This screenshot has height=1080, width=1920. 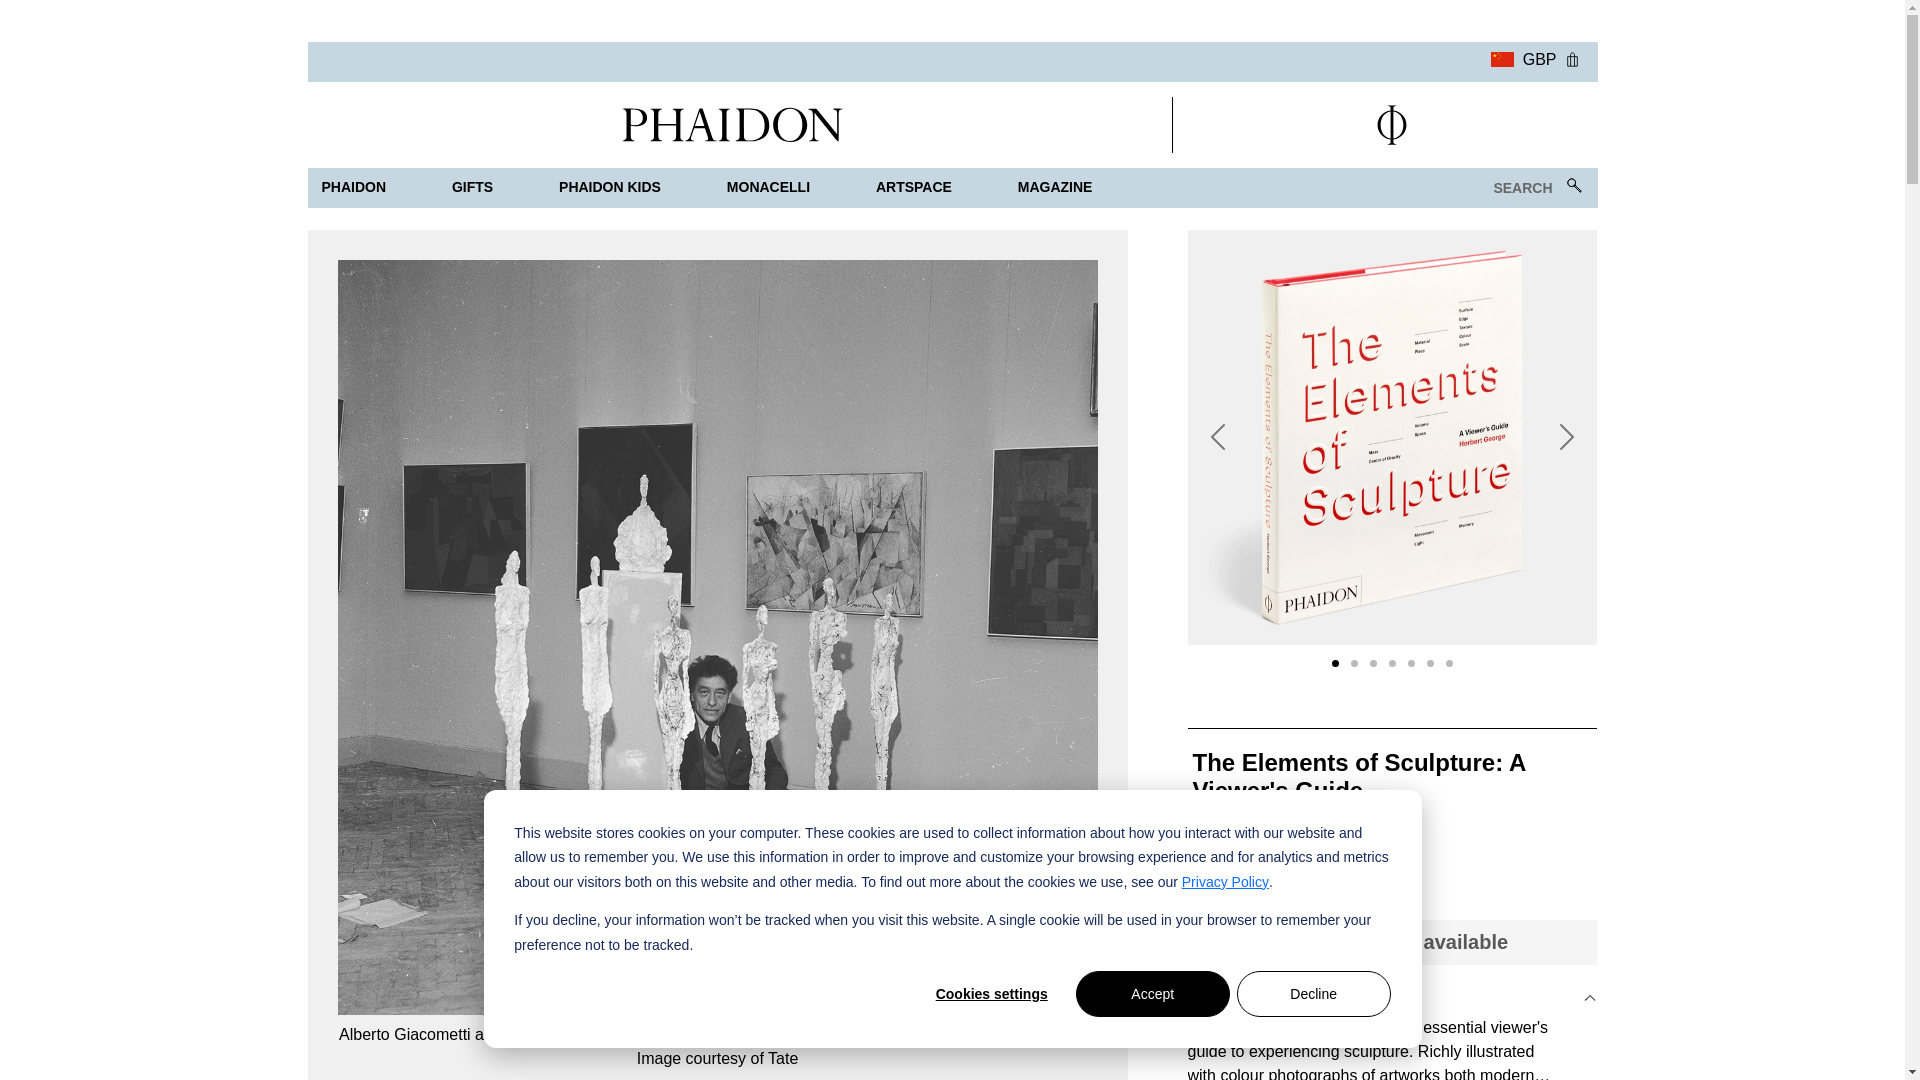 I want to click on GIFTS, so click(x=472, y=188).